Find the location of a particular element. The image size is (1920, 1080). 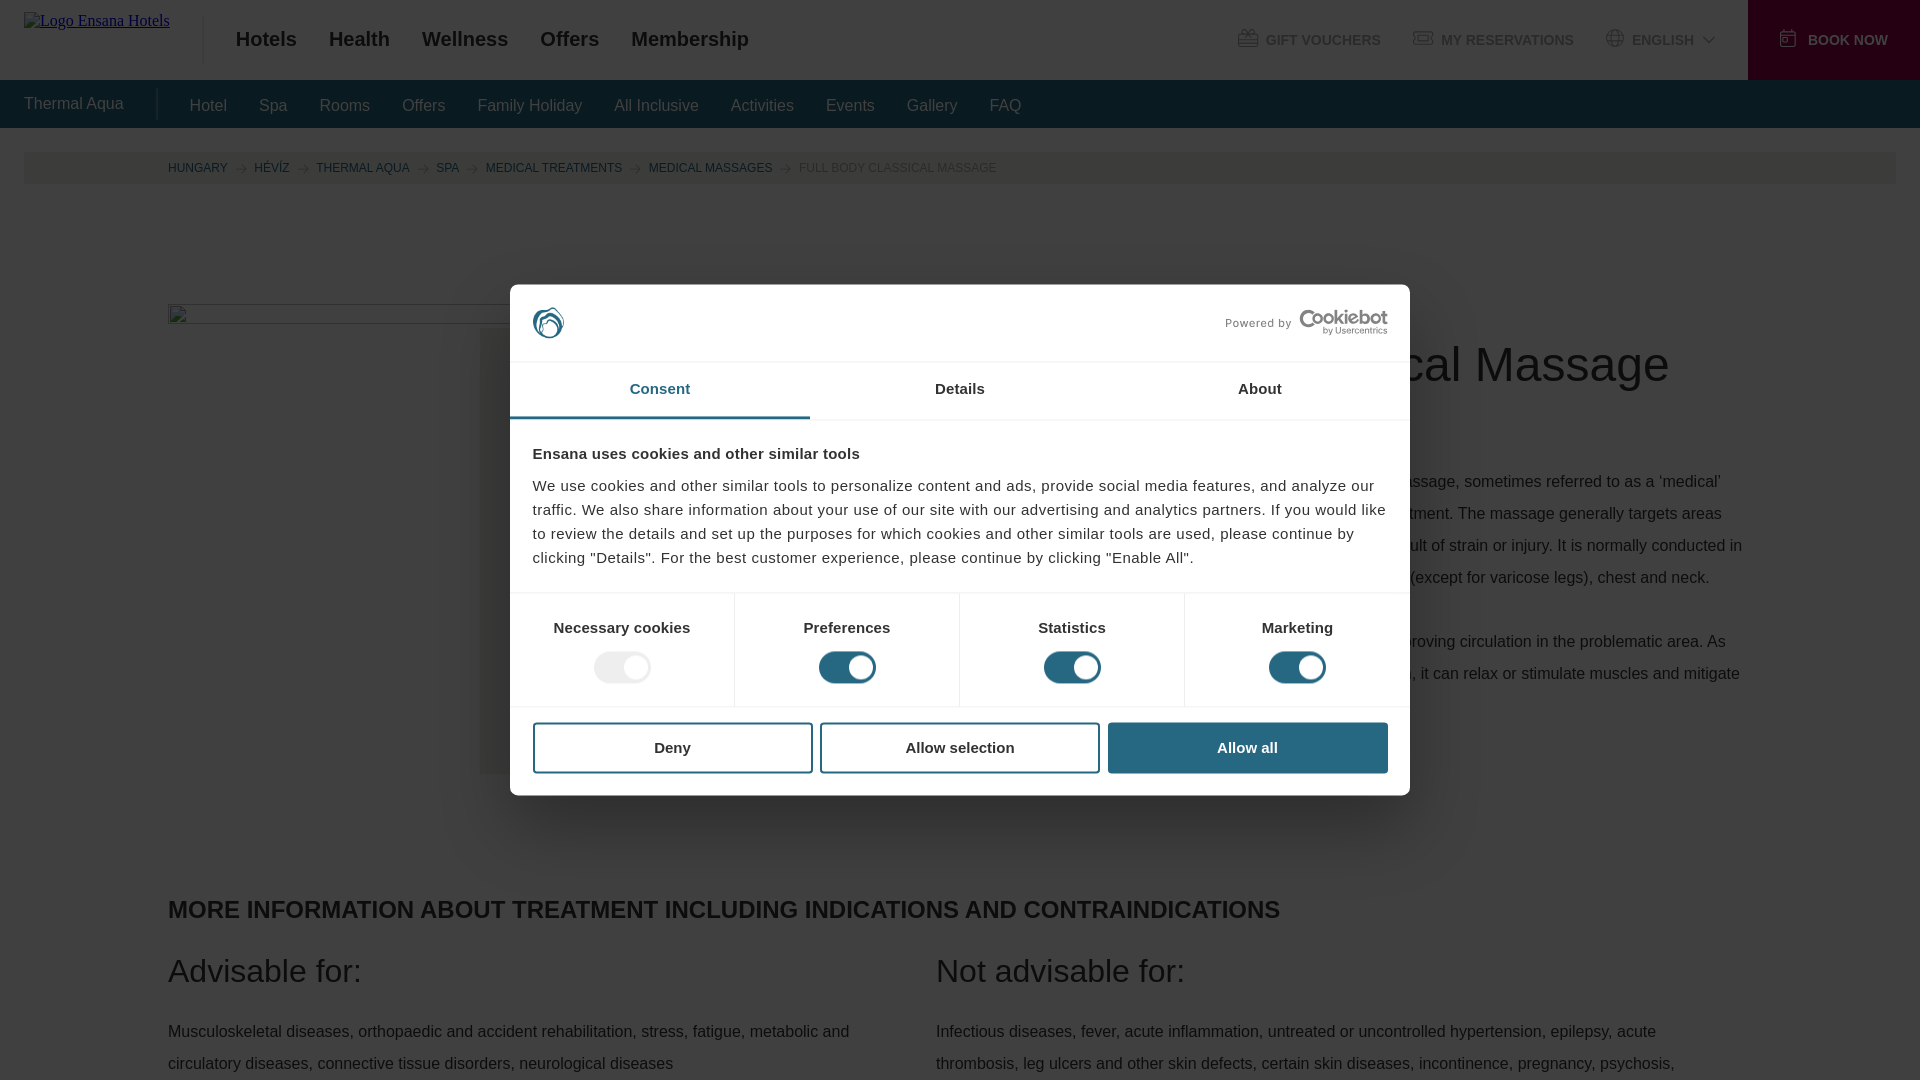

Consent is located at coordinates (660, 390).